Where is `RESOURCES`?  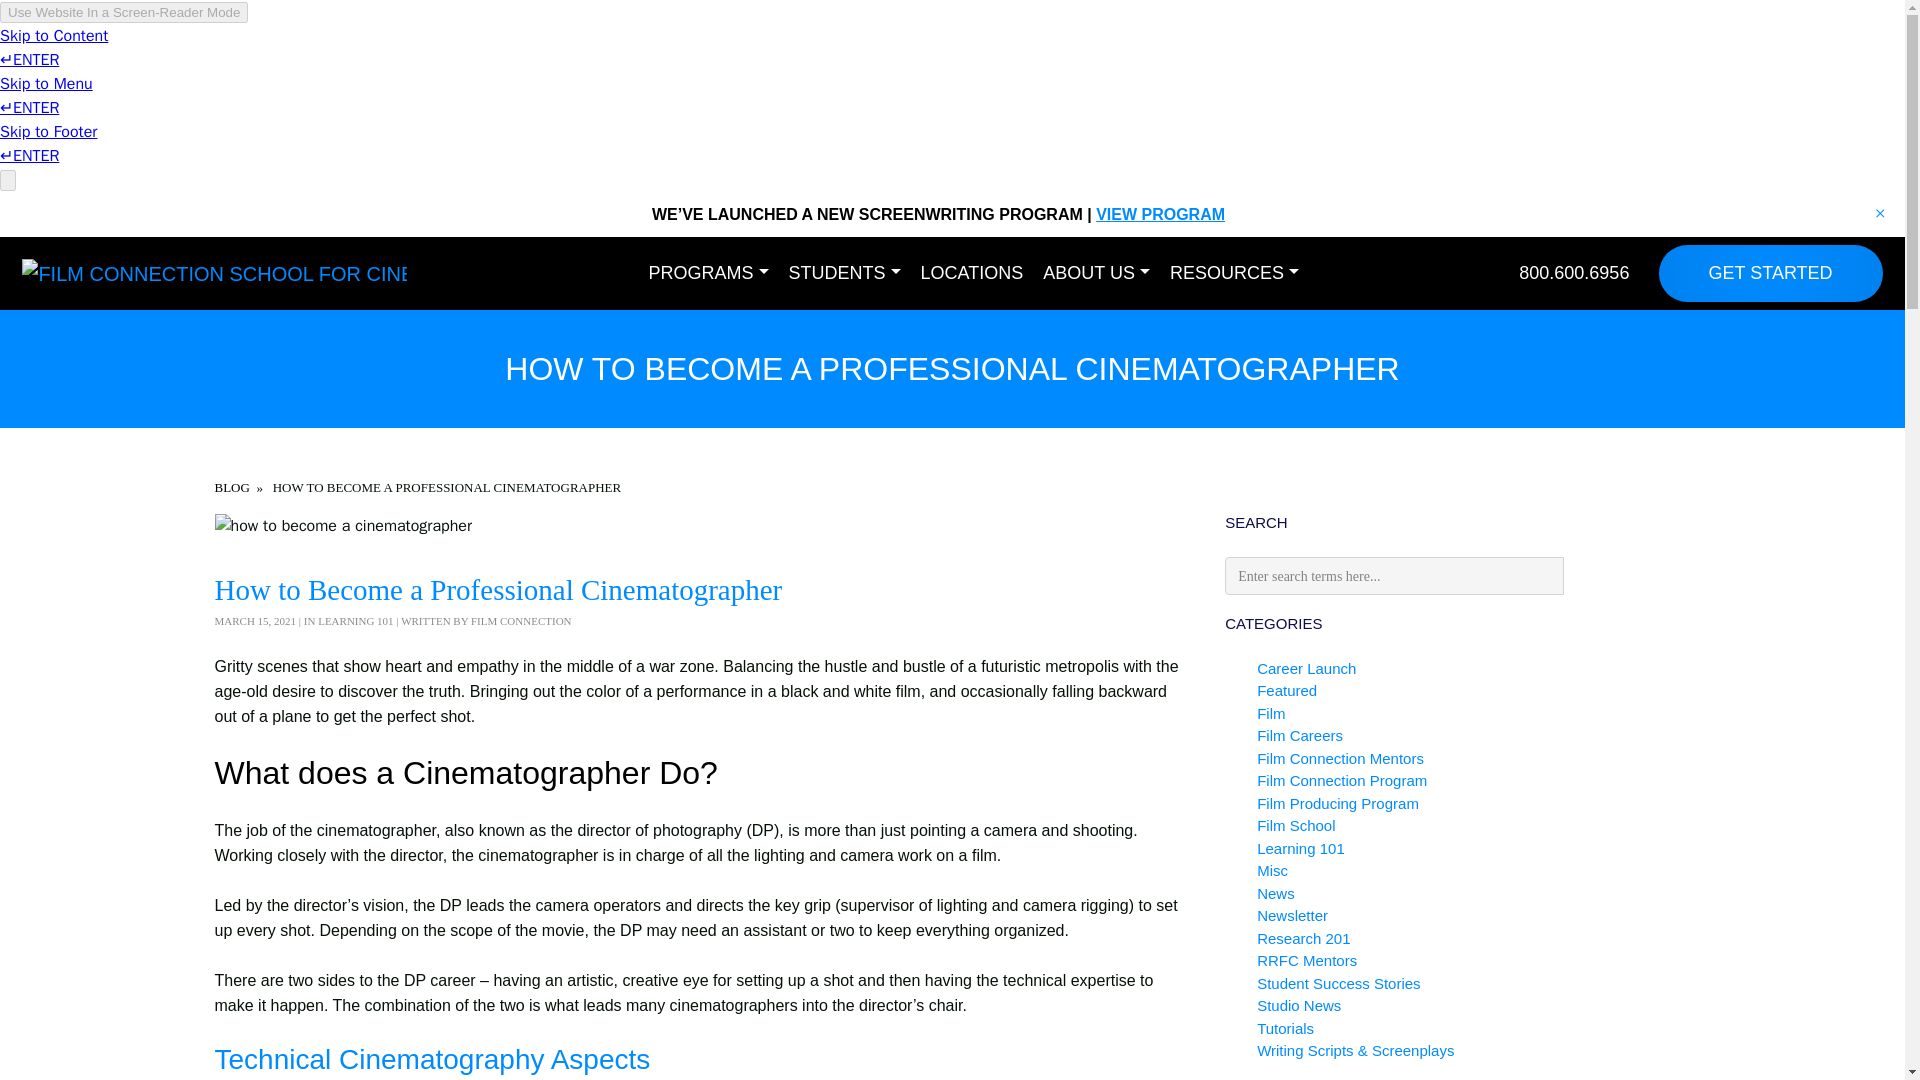 RESOURCES is located at coordinates (1234, 274).